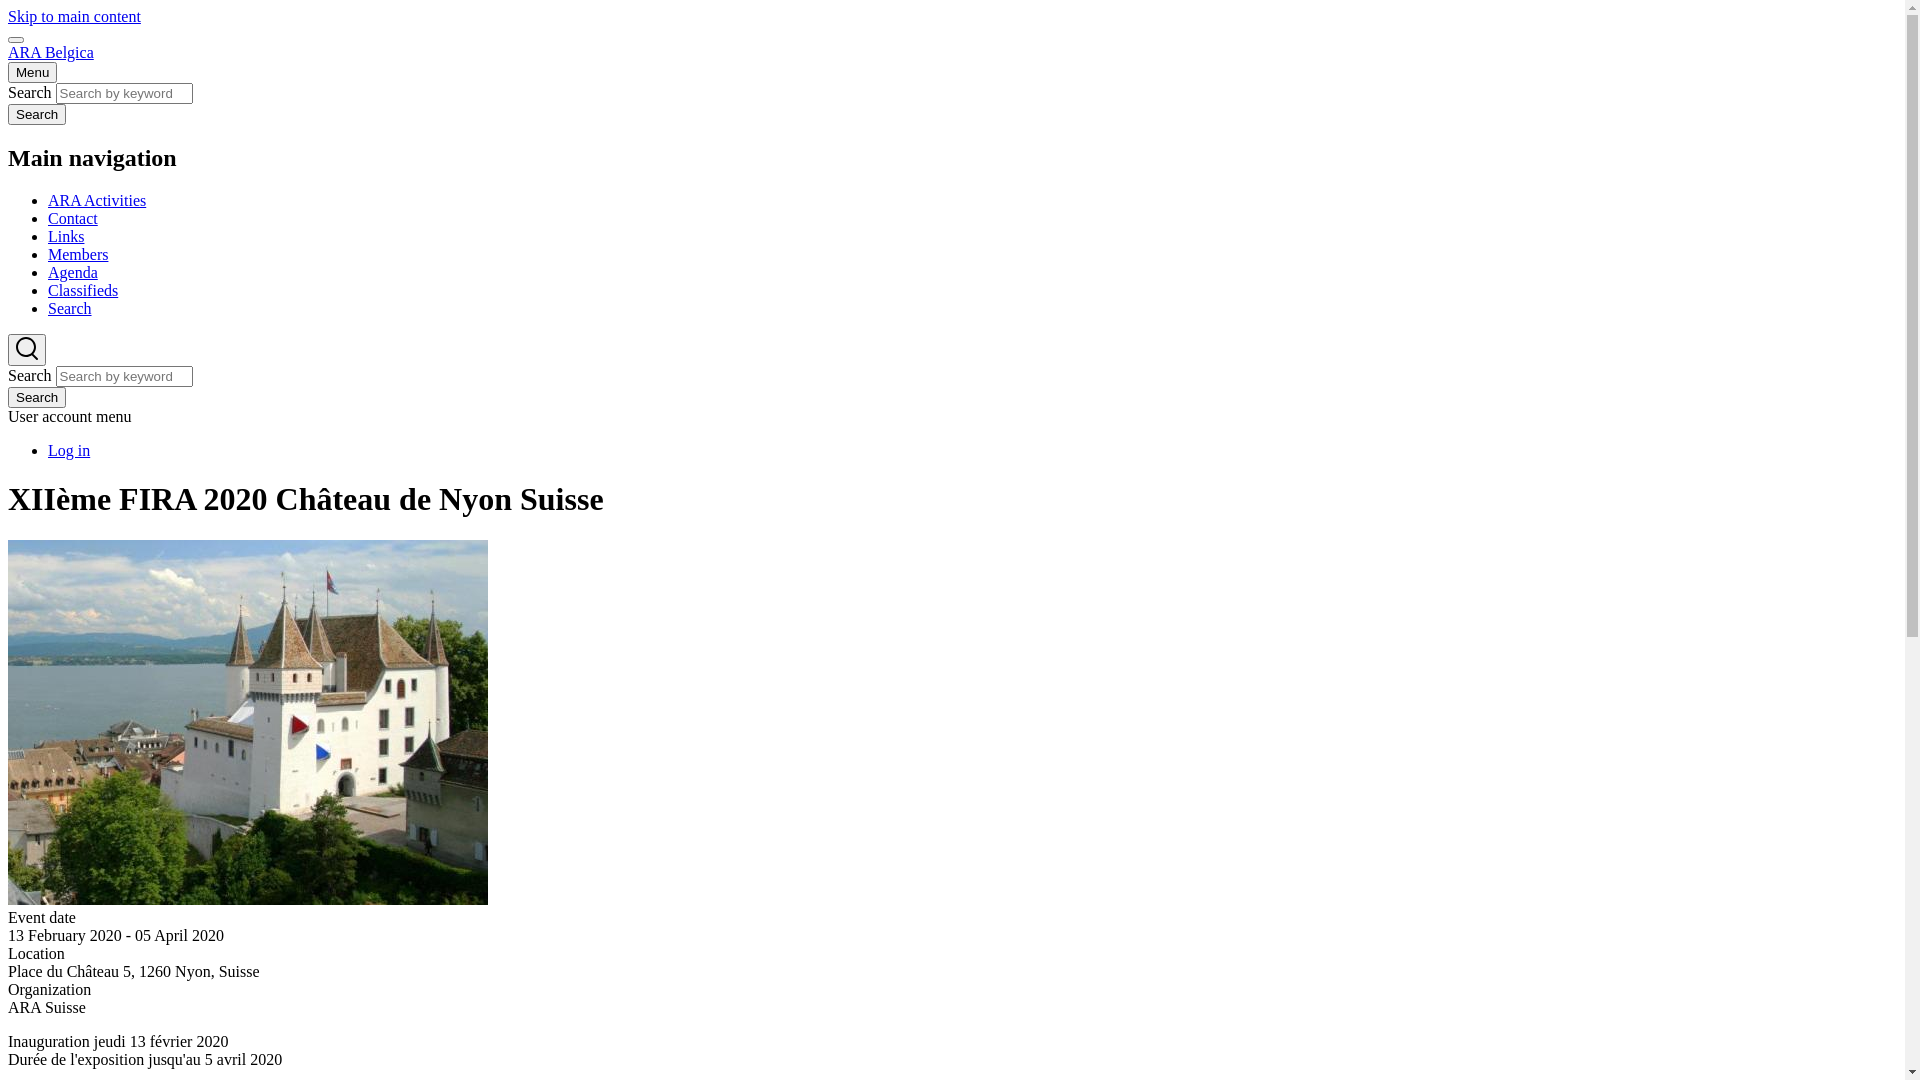 The image size is (1920, 1080). I want to click on ARA Activities, so click(97, 200).